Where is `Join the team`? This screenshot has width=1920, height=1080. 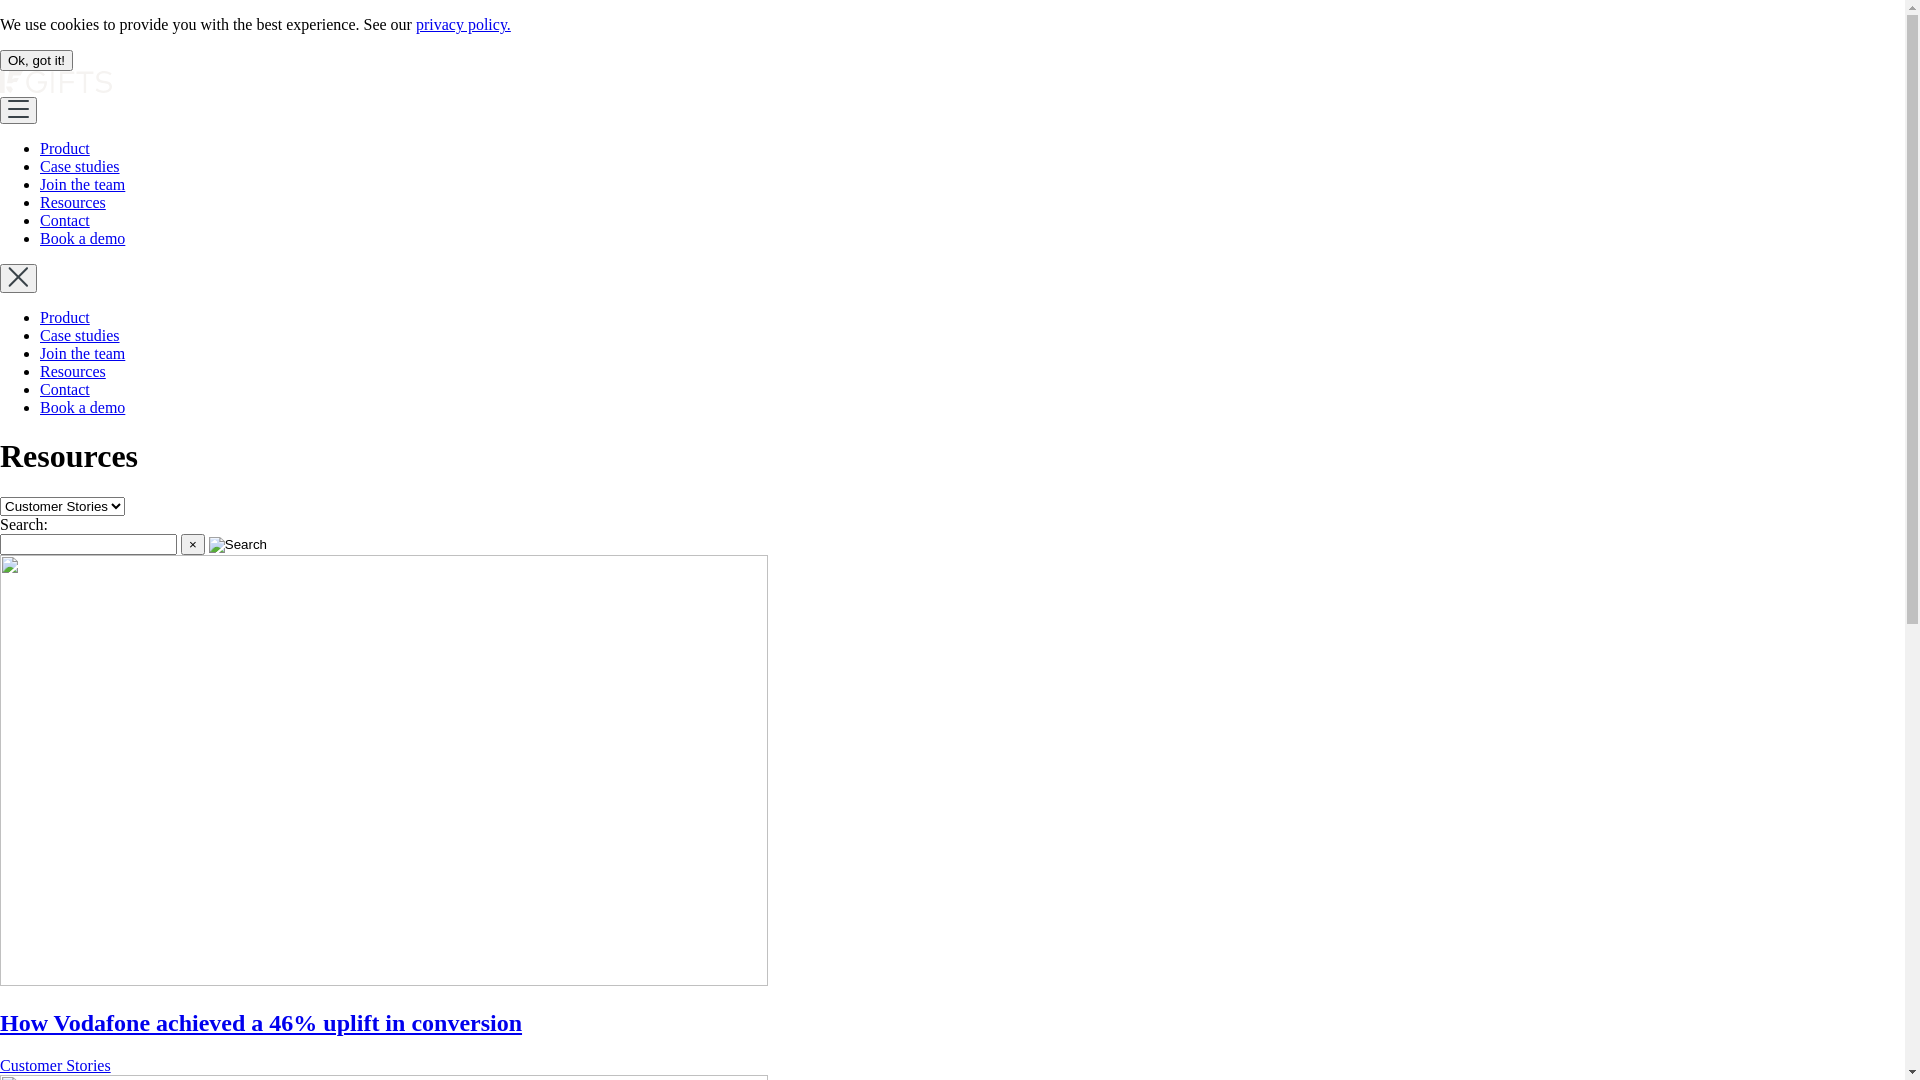 Join the team is located at coordinates (82, 184).